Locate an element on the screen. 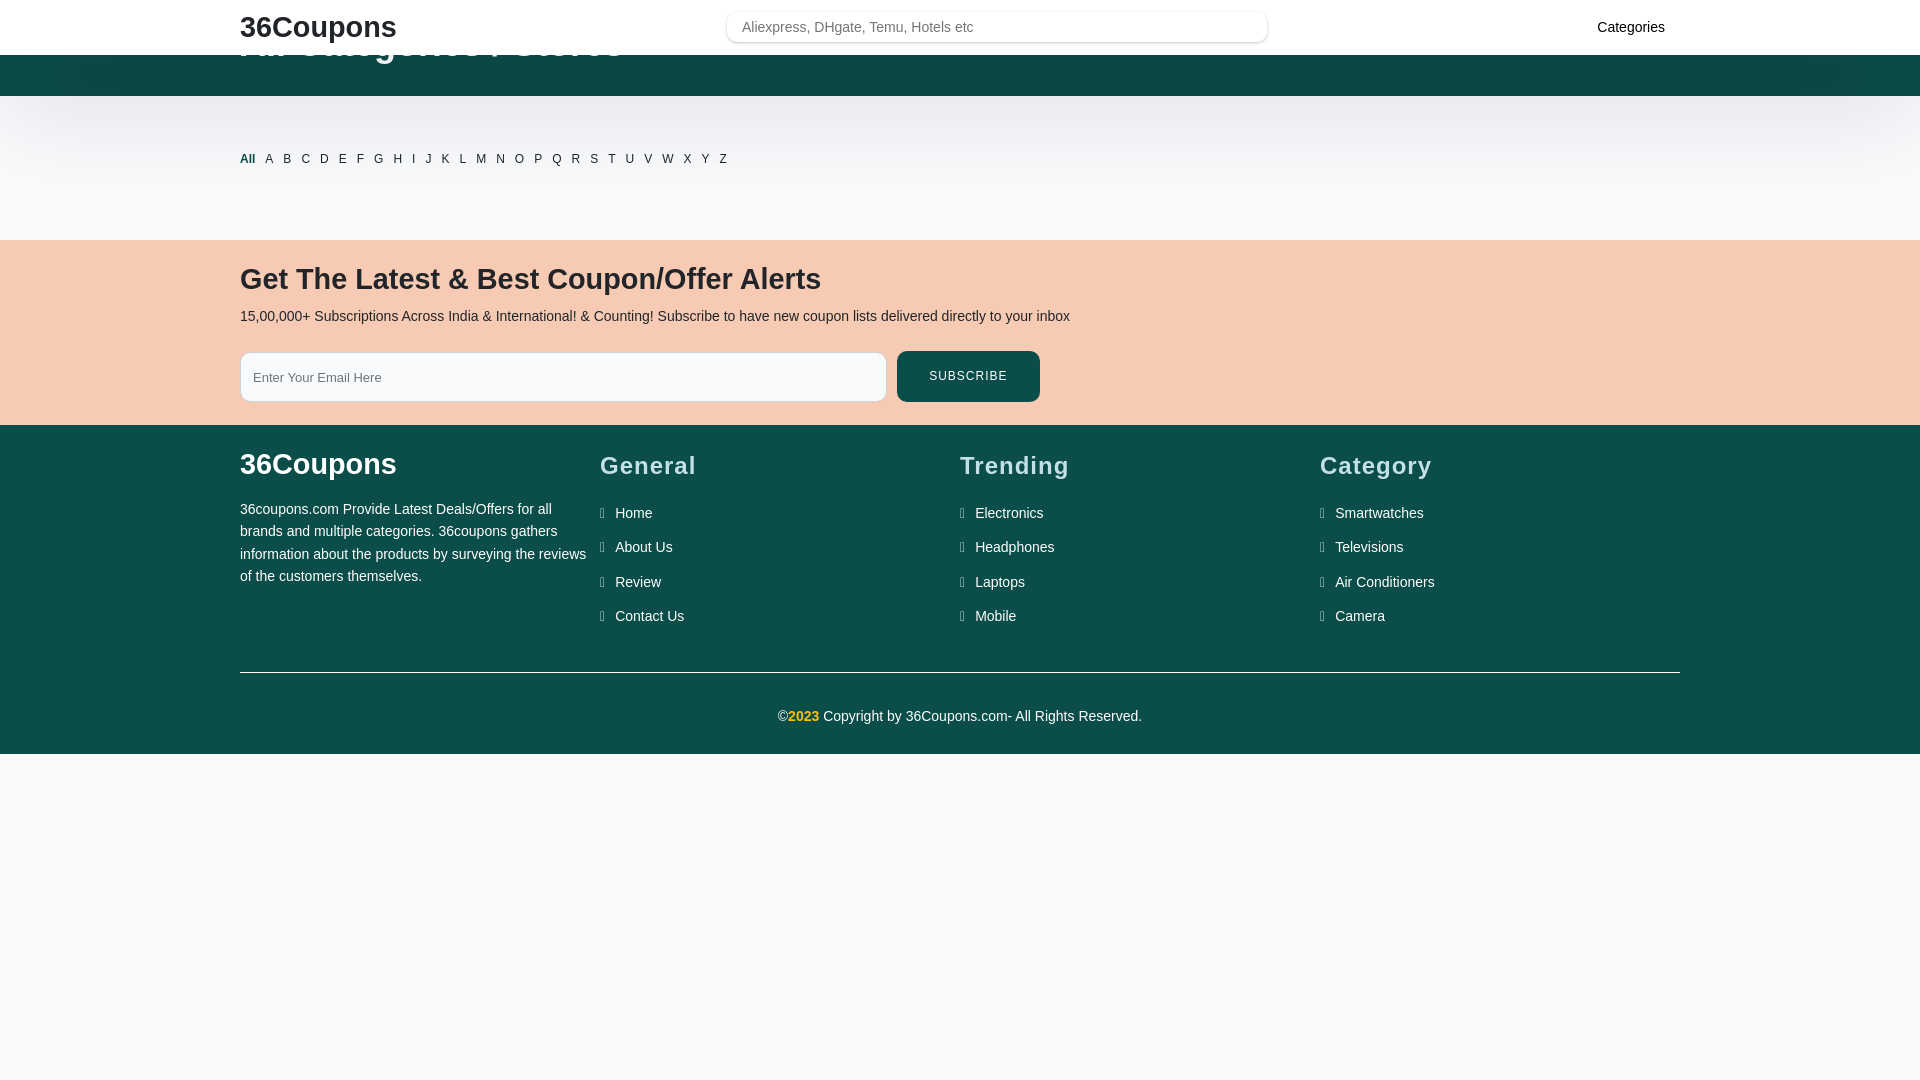 Image resolution: width=1920 pixels, height=1080 pixels. Review is located at coordinates (638, 582).